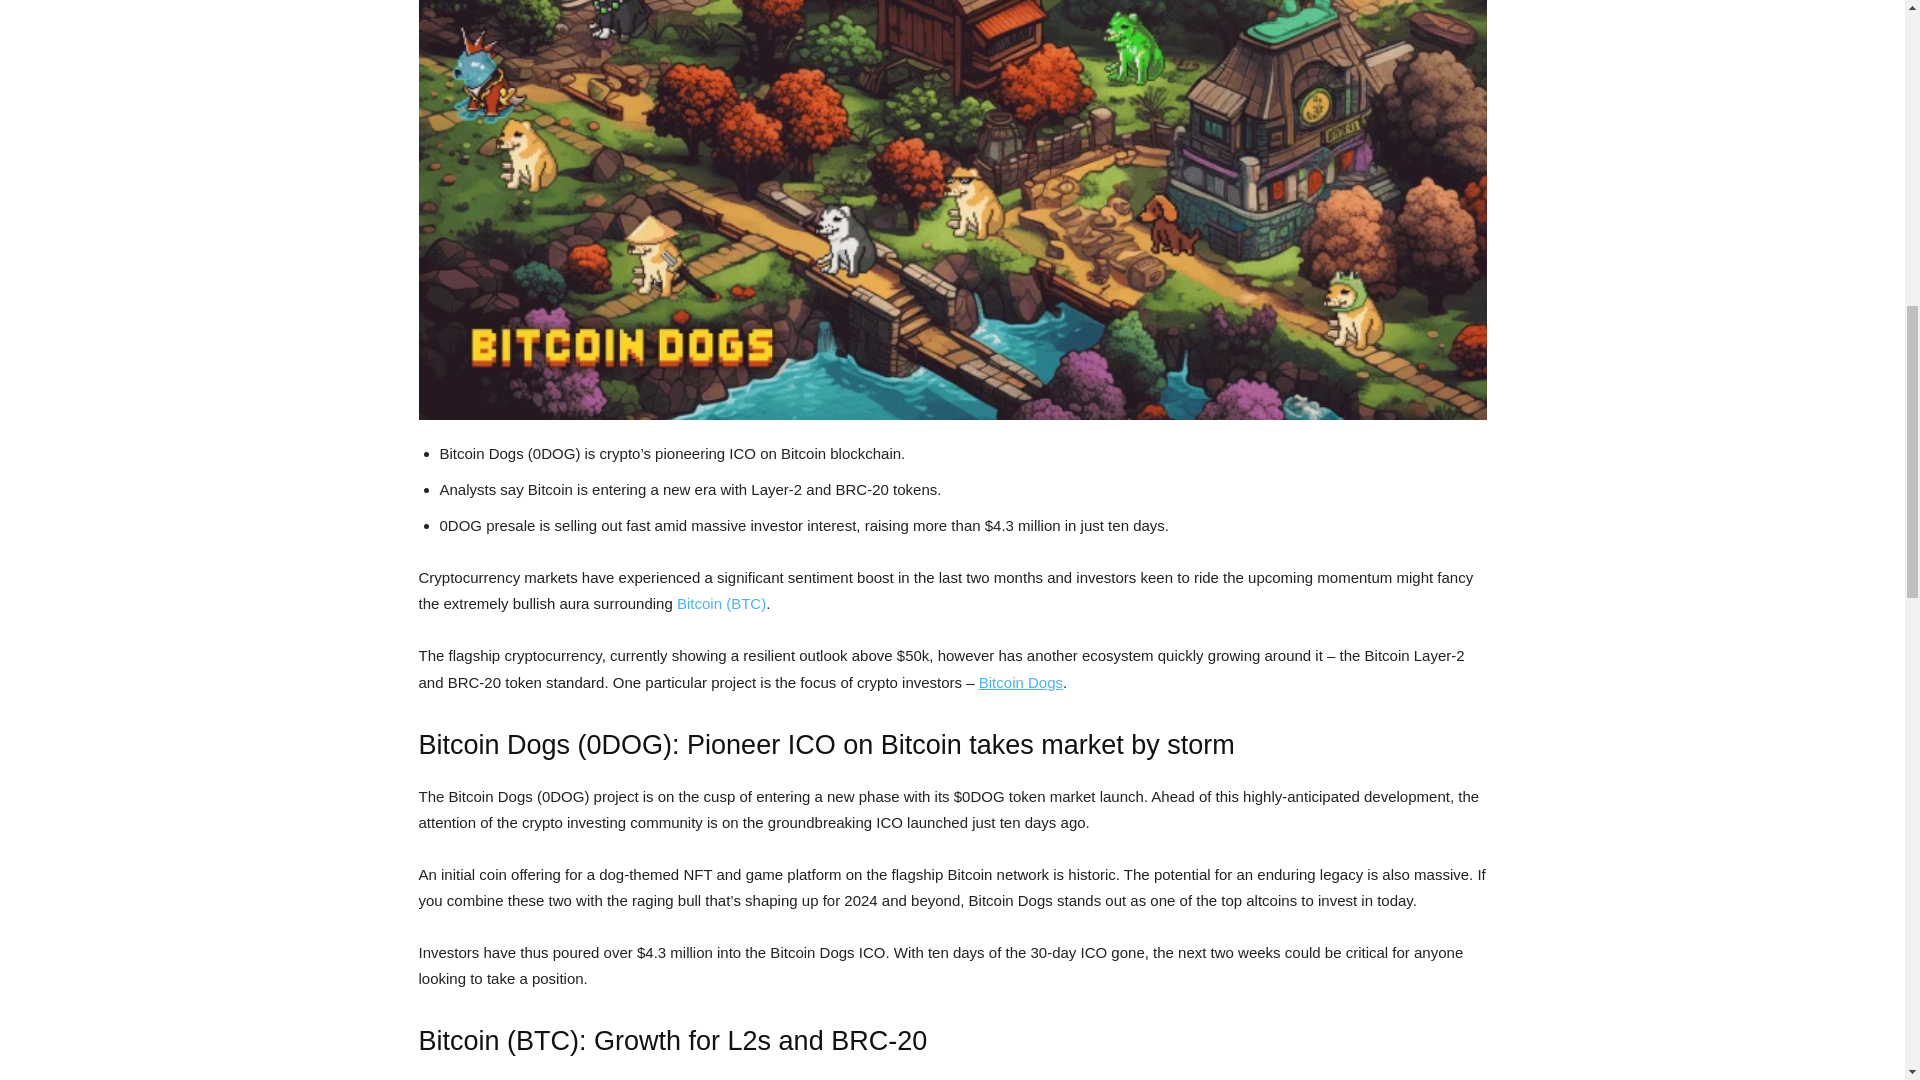 This screenshot has height=1080, width=1920. What do you see at coordinates (1021, 682) in the screenshot?
I see `Bitcoin Dogs` at bounding box center [1021, 682].